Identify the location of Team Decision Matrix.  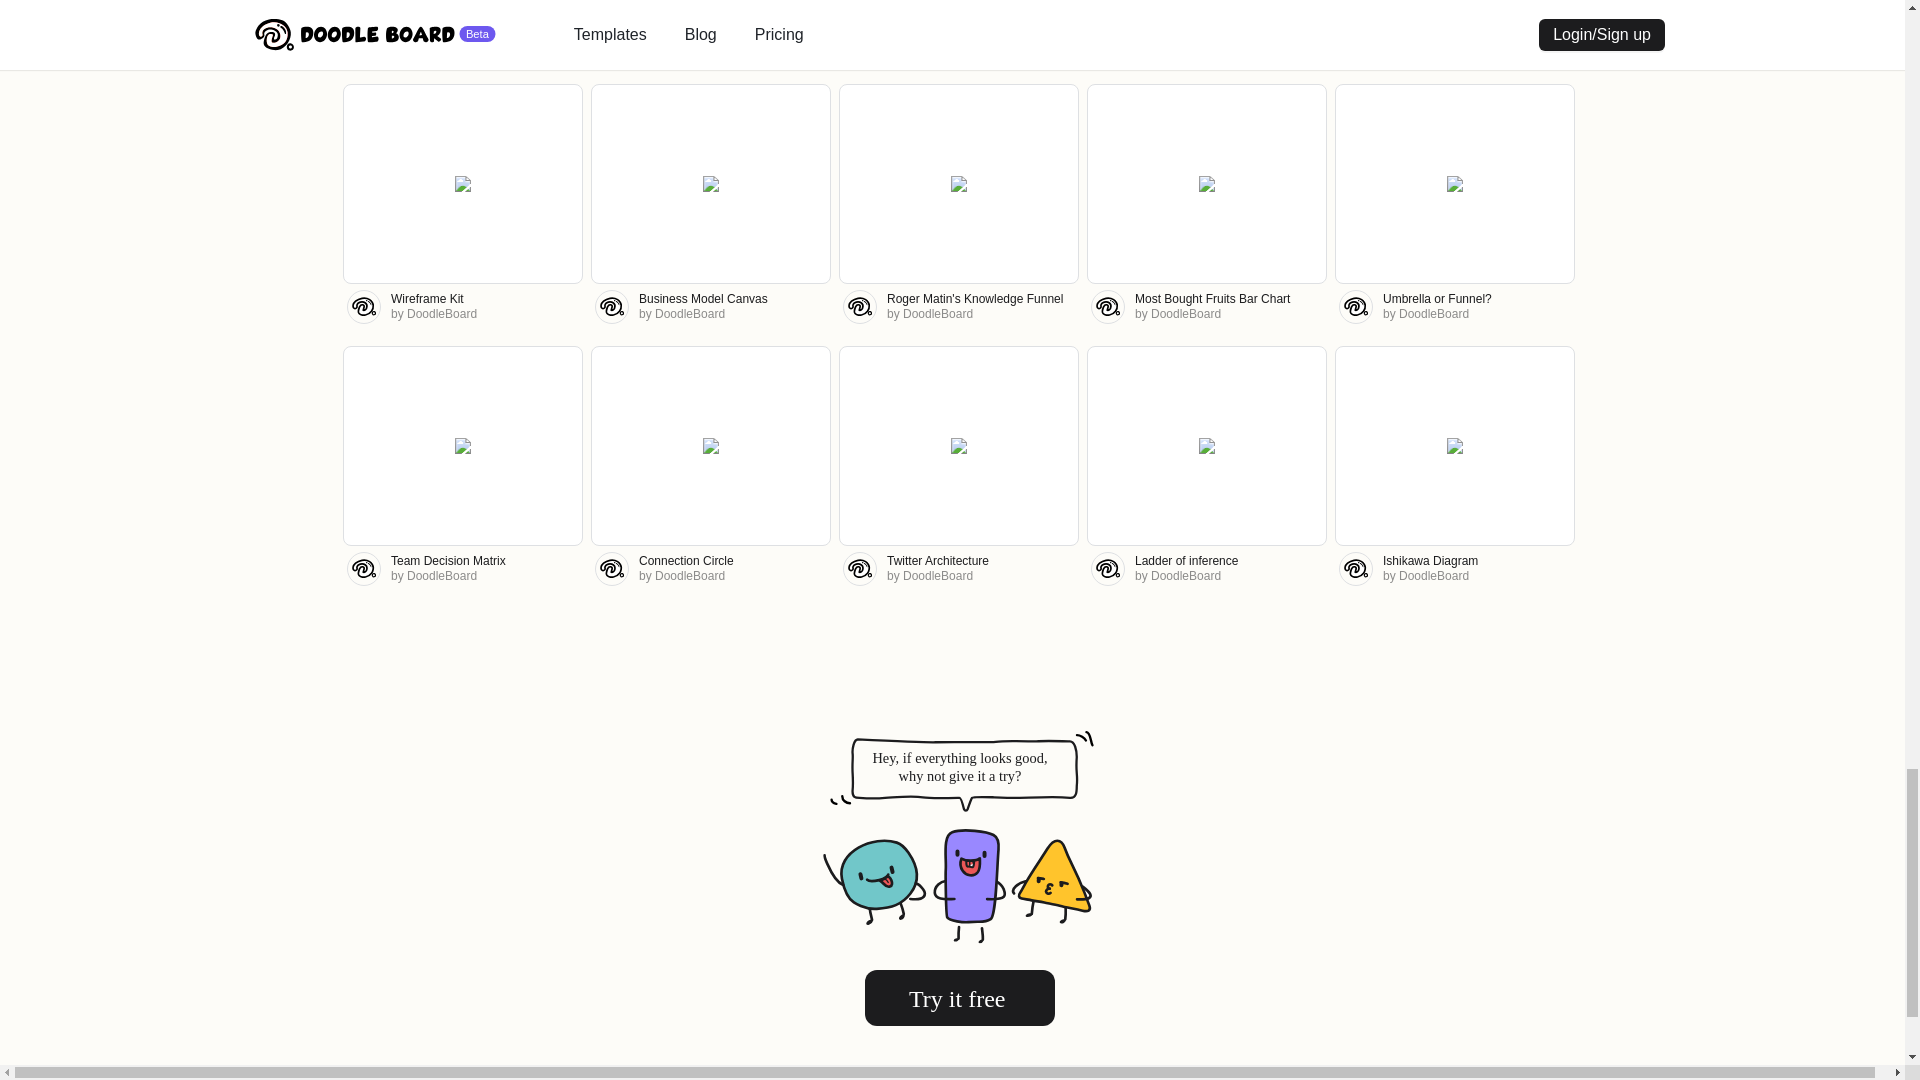
(448, 561).